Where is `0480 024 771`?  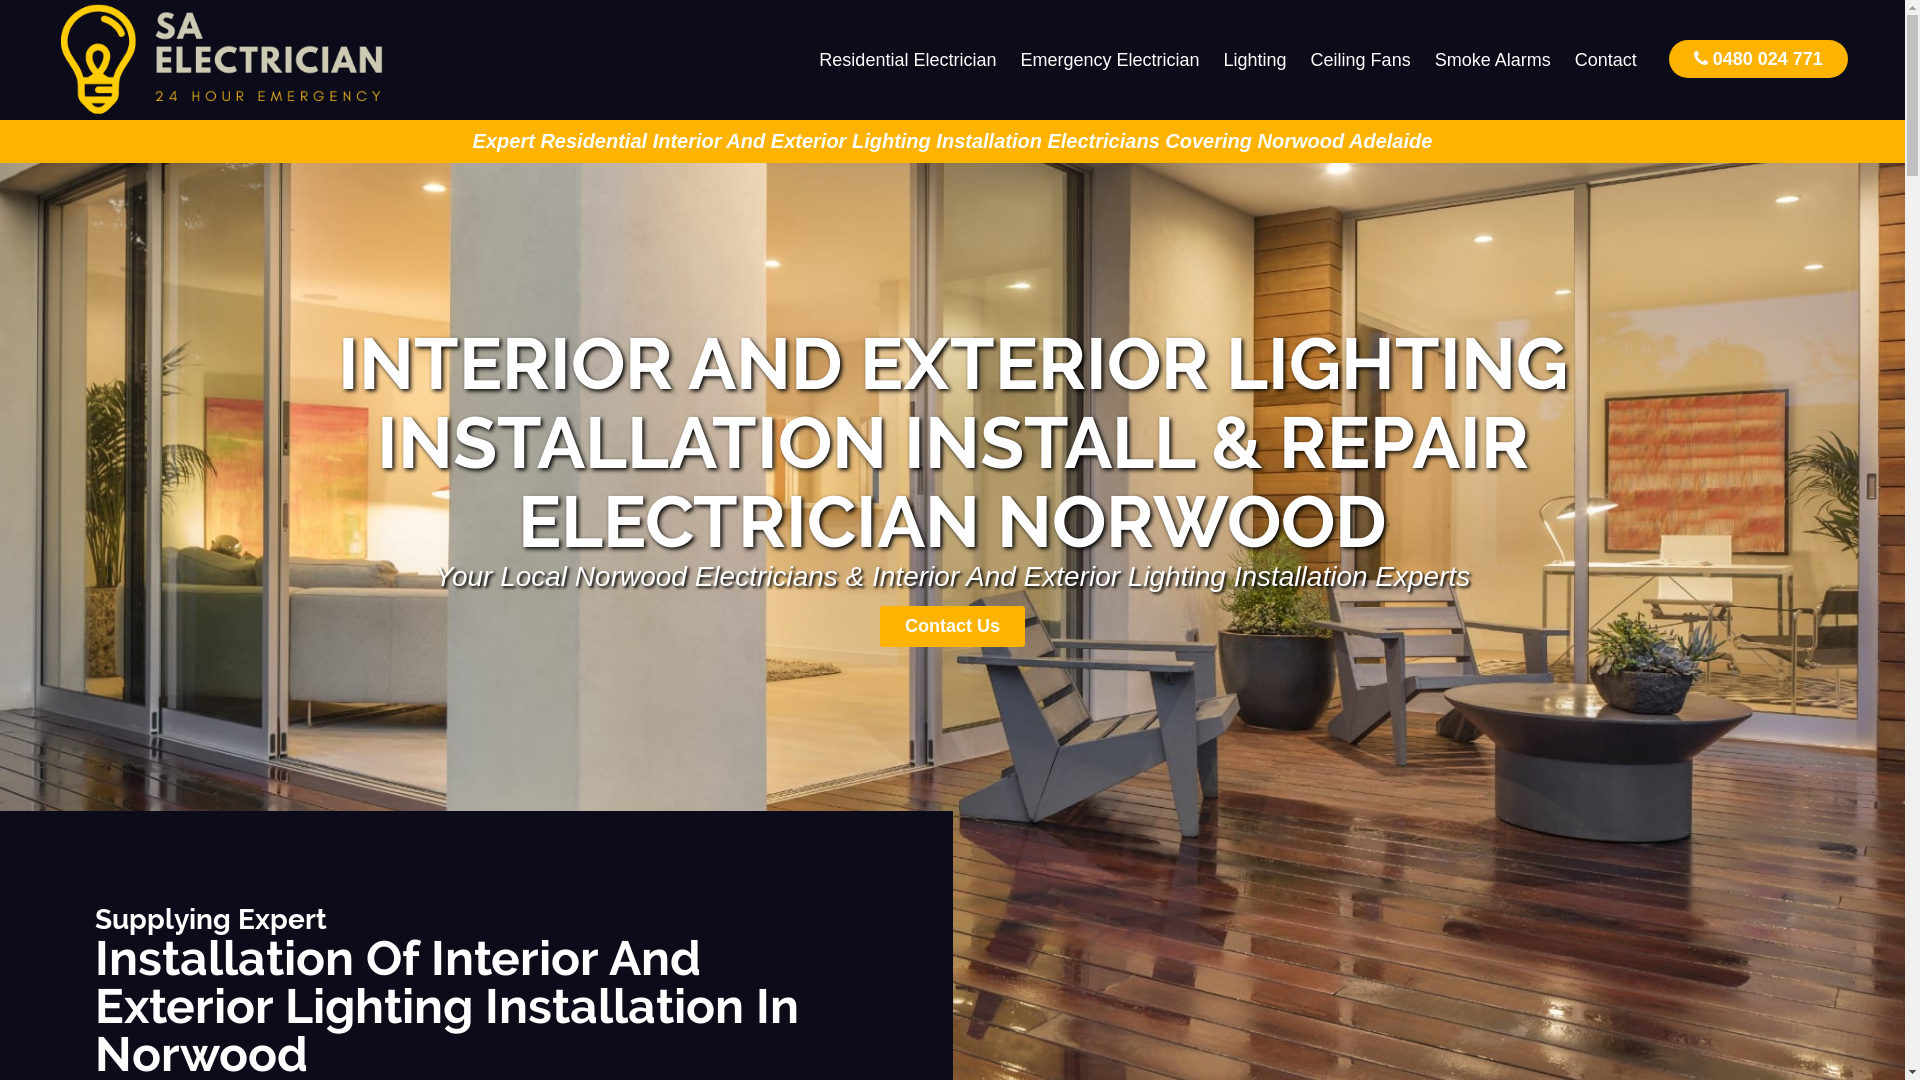 0480 024 771 is located at coordinates (1758, 58).